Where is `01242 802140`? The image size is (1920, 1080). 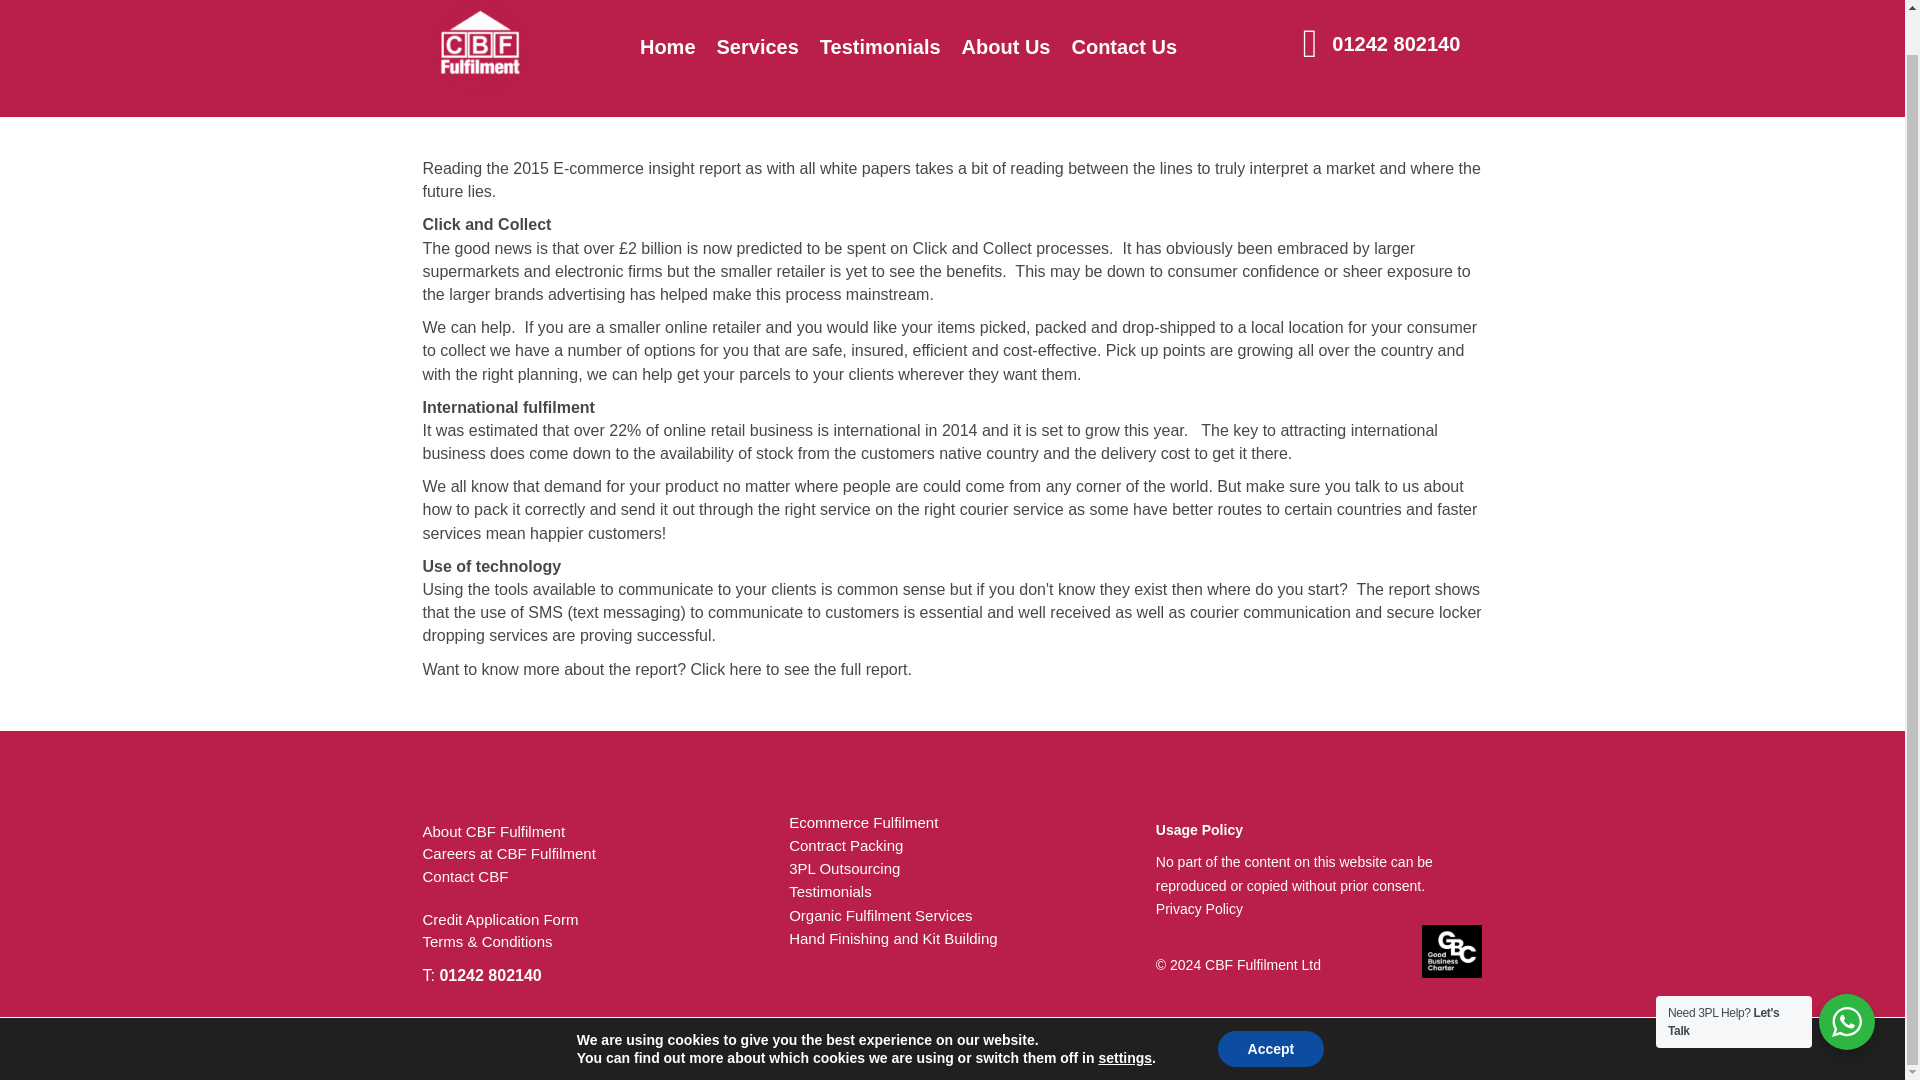 01242 802140 is located at coordinates (1394, 43).